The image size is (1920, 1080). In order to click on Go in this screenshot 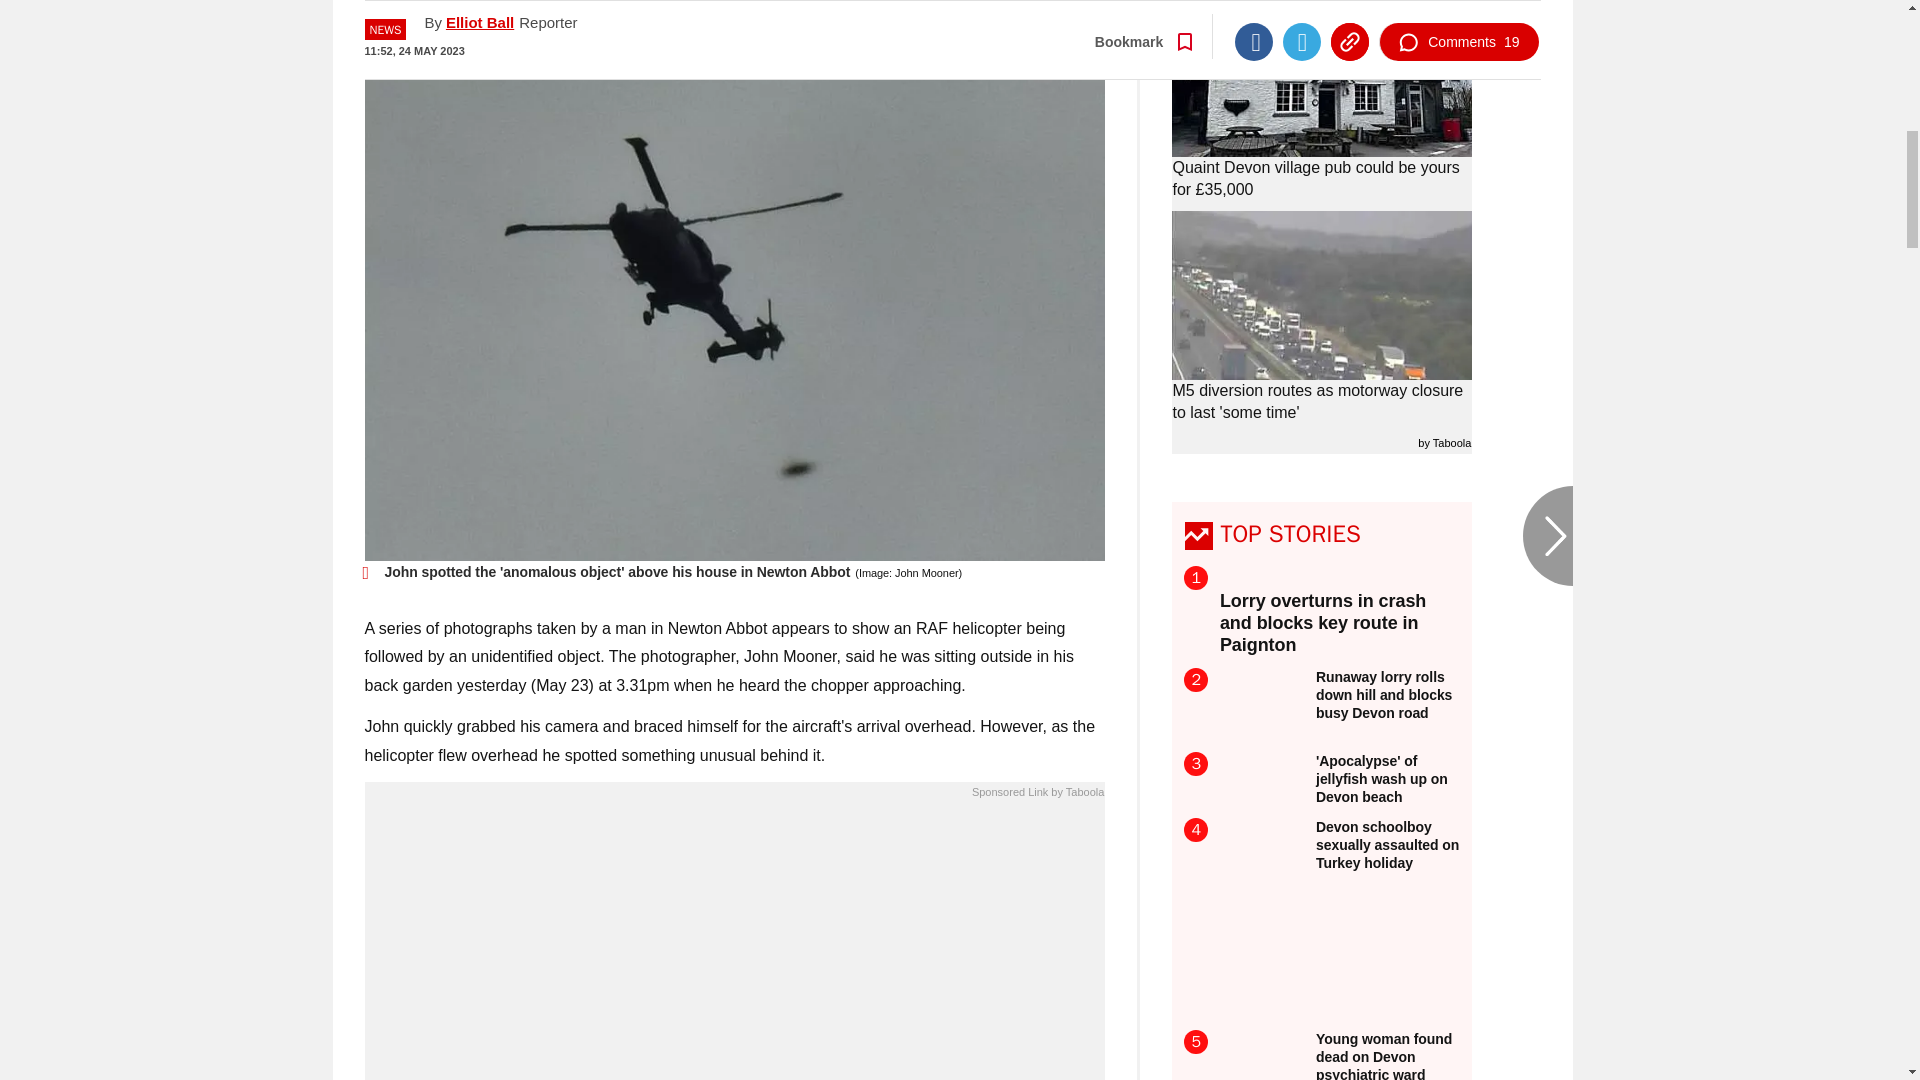, I will do `click(962, 24)`.